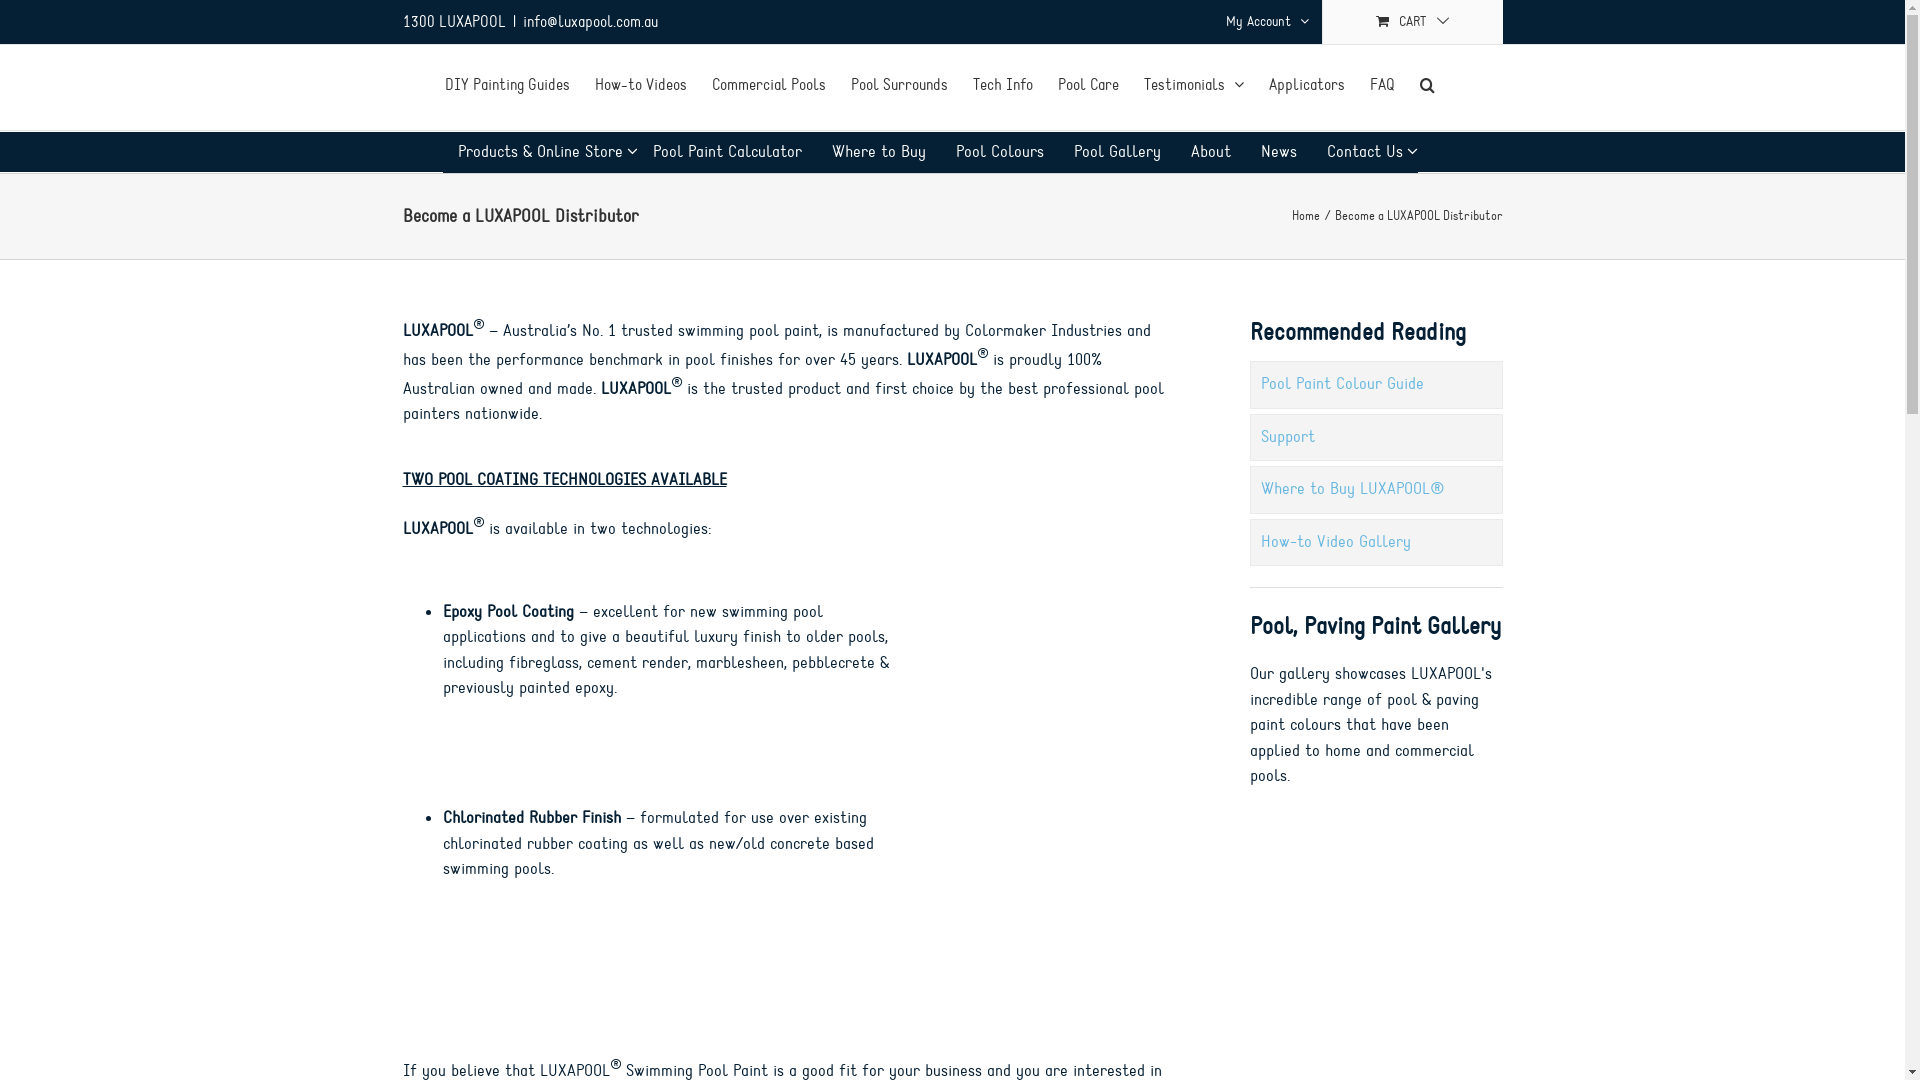 Image resolution: width=1920 pixels, height=1080 pixels. Describe the element at coordinates (1365, 153) in the screenshot. I see `Contact Us` at that location.